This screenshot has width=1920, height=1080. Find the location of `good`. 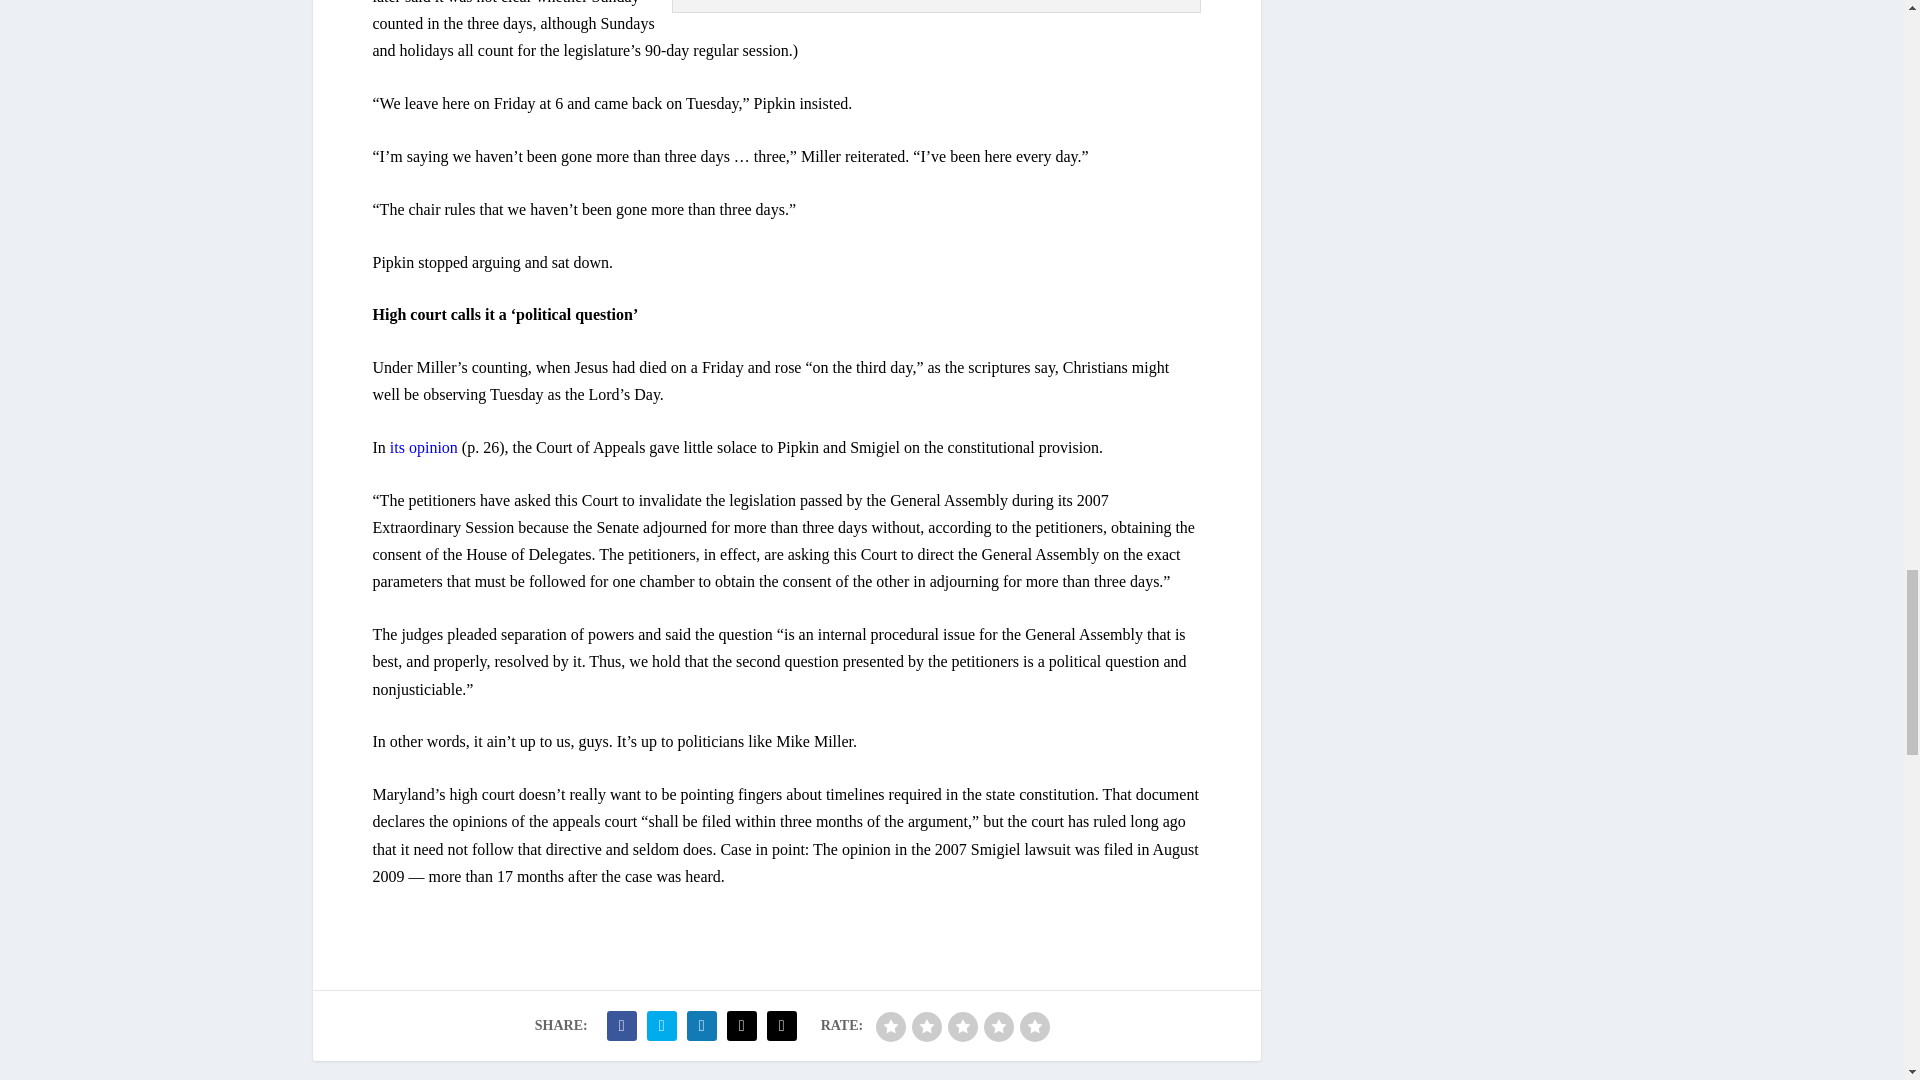

good is located at coordinates (998, 1026).